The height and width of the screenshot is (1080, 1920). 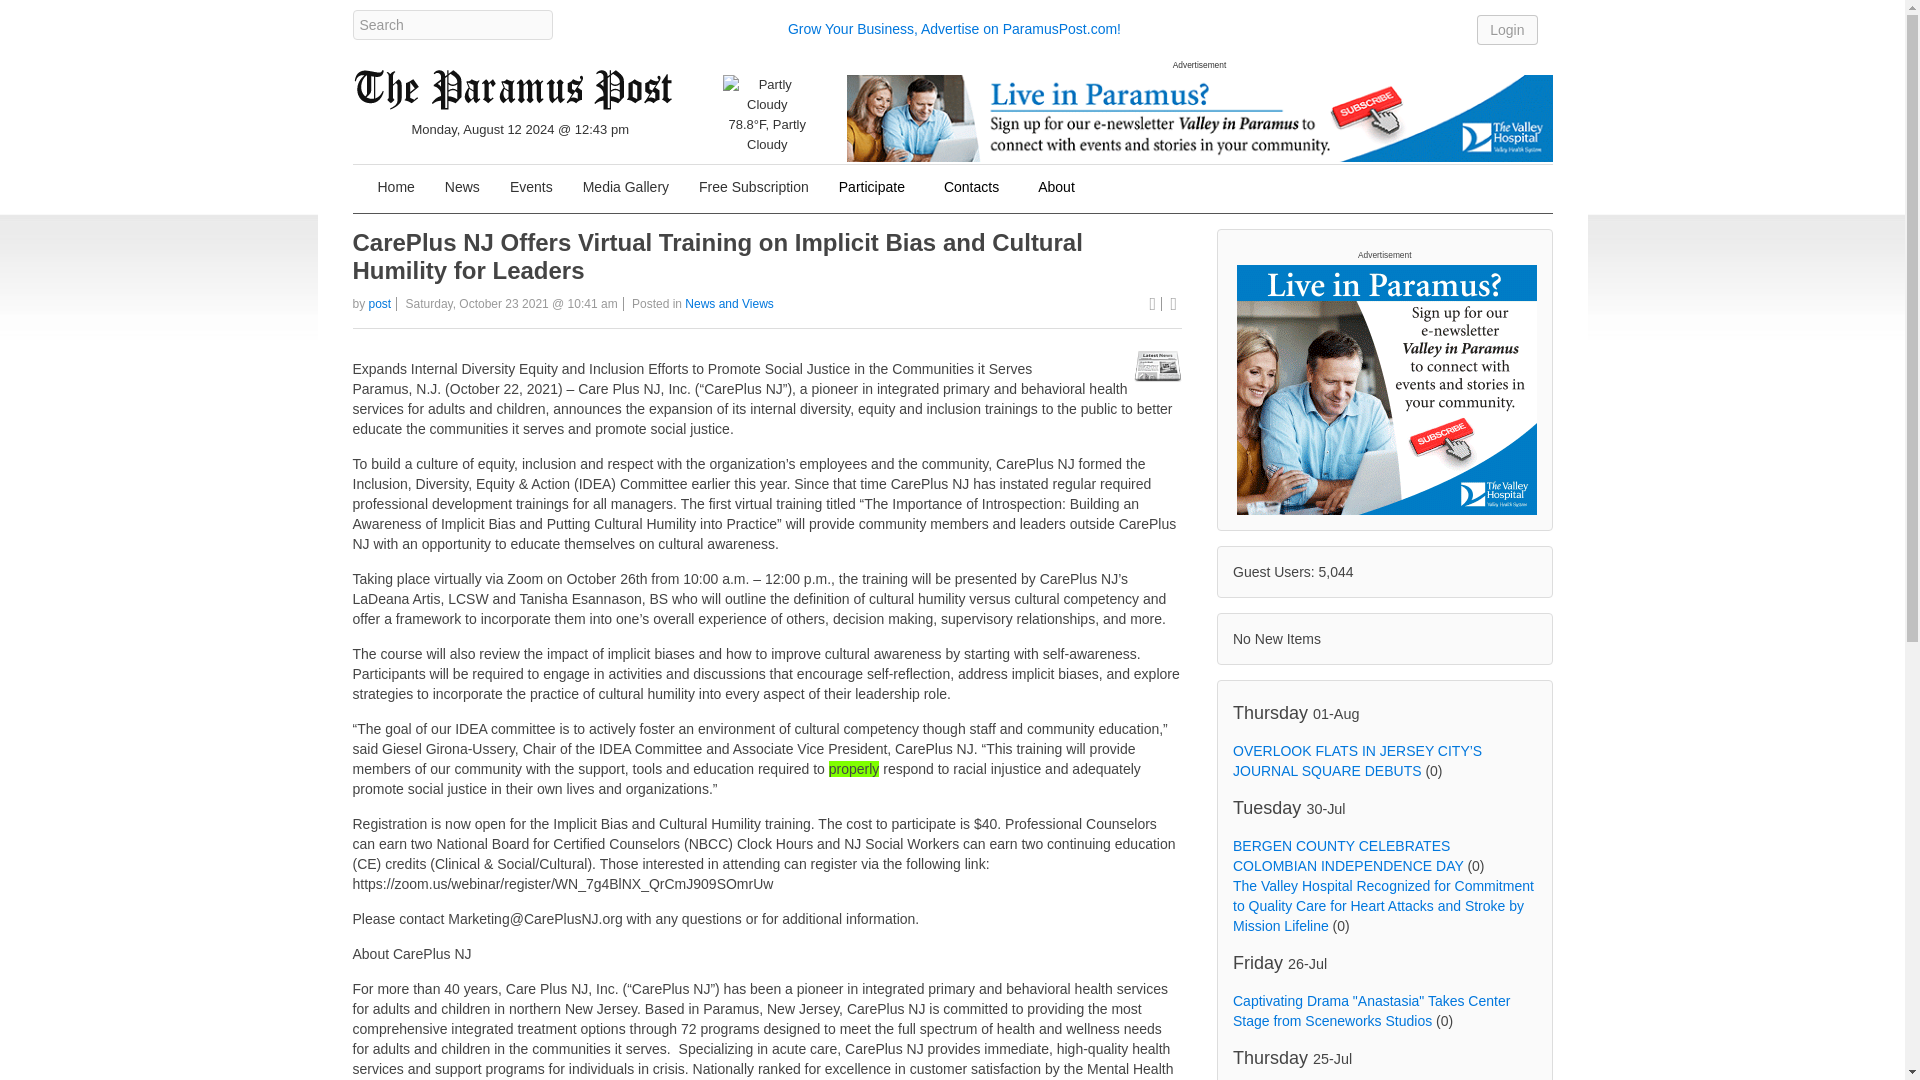 I want to click on post, so click(x=380, y=304).